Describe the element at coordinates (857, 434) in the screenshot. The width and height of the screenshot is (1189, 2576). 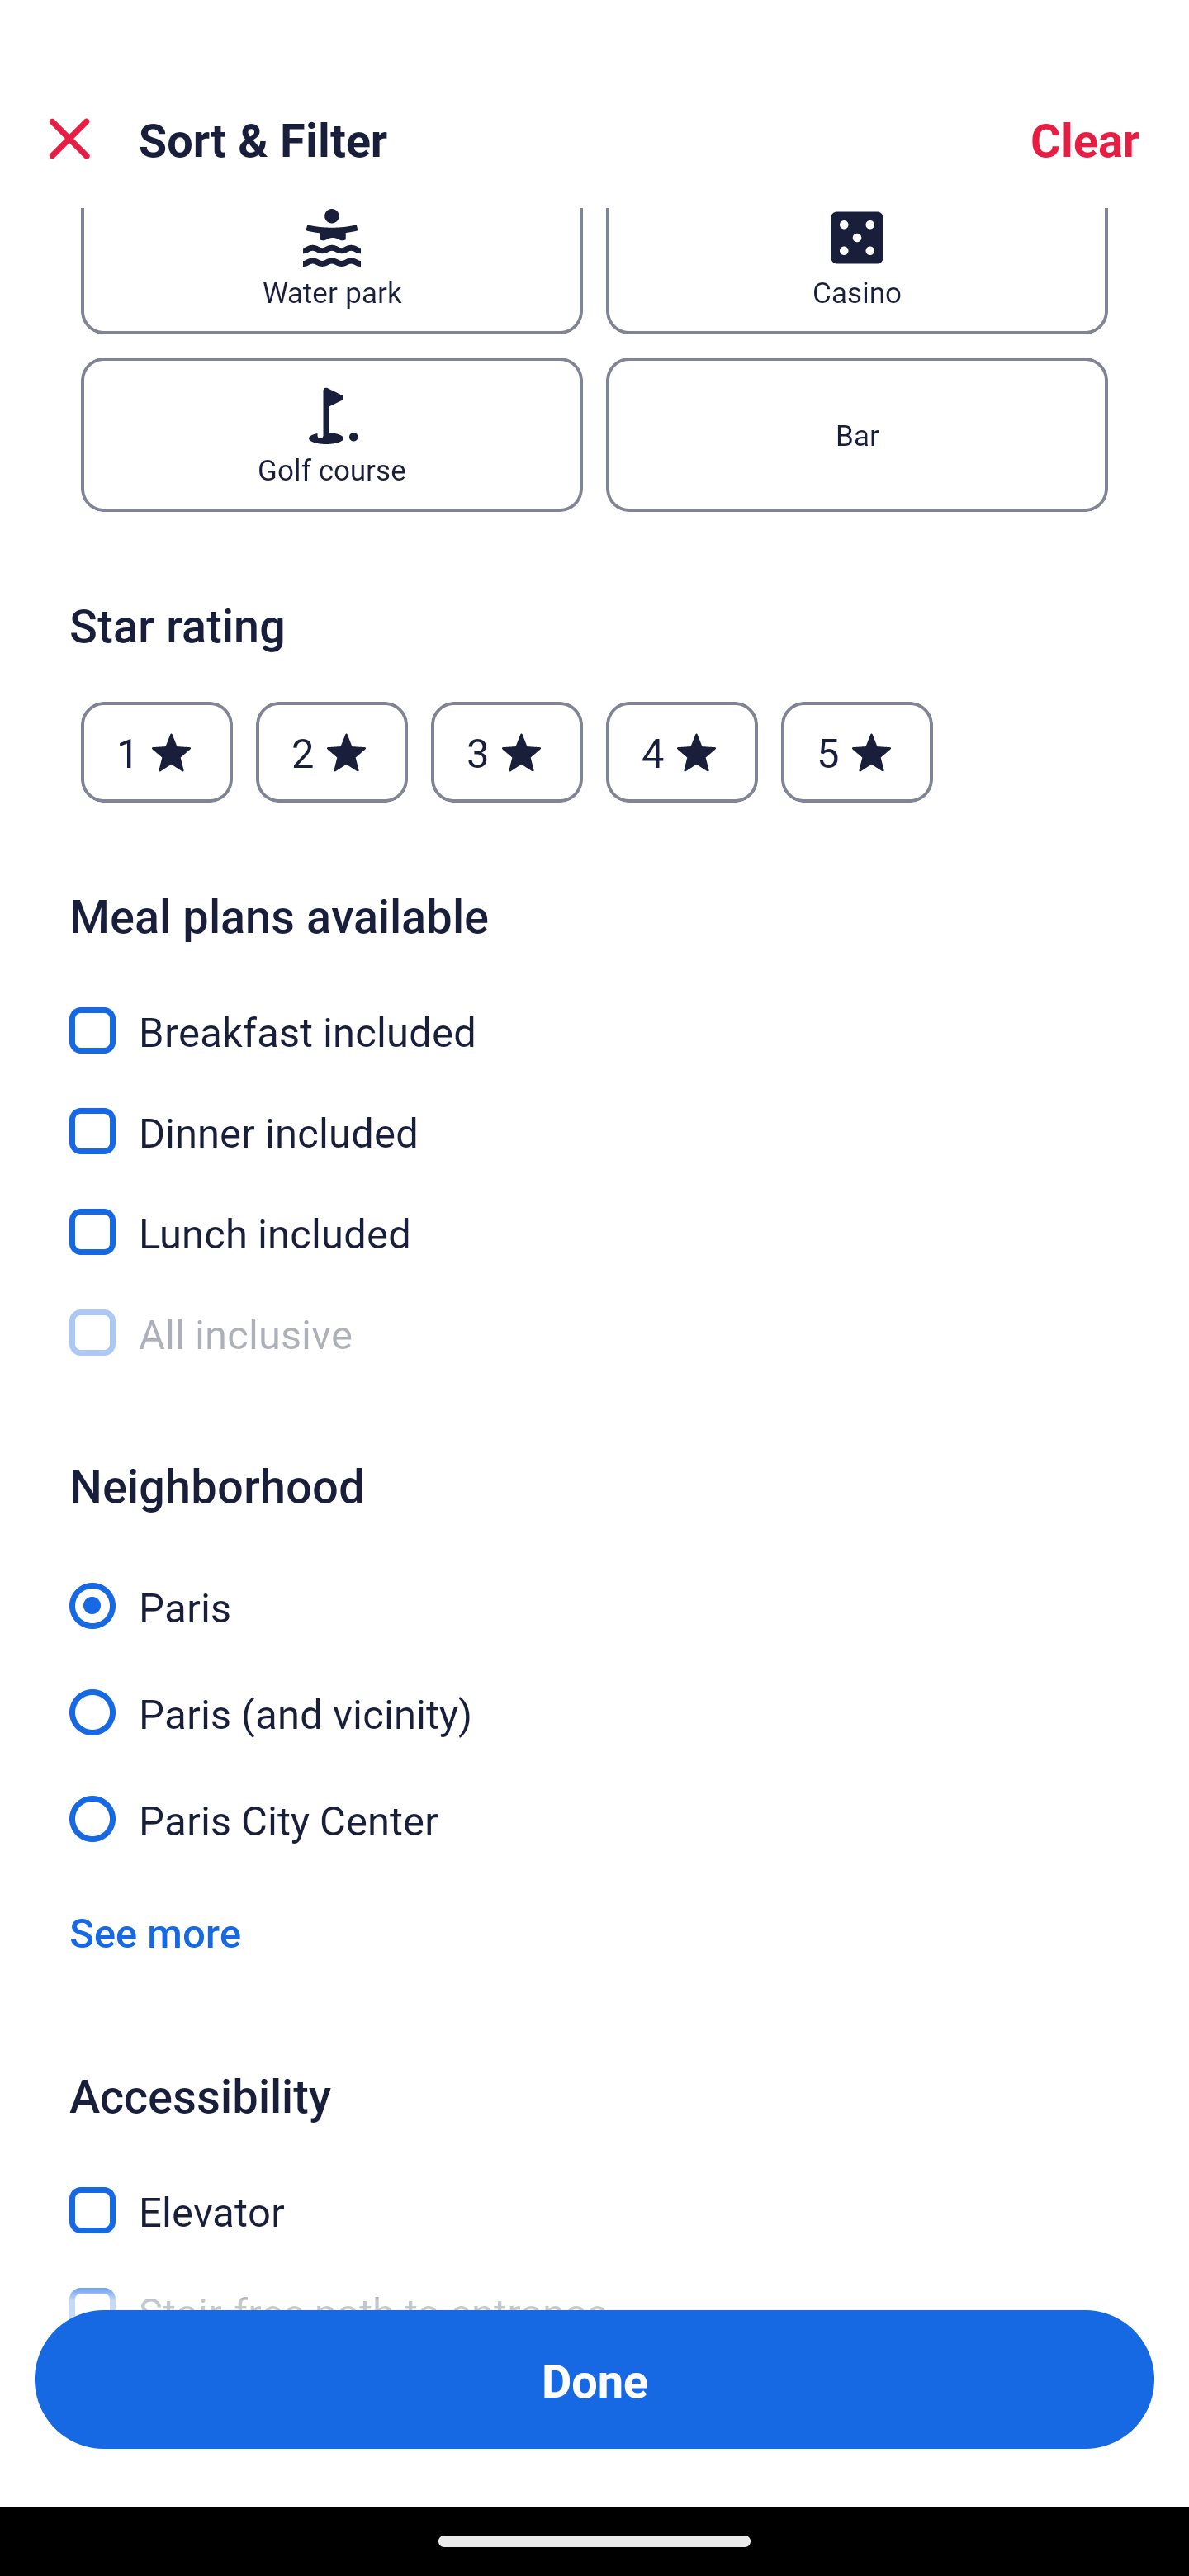
I see `Bar` at that location.